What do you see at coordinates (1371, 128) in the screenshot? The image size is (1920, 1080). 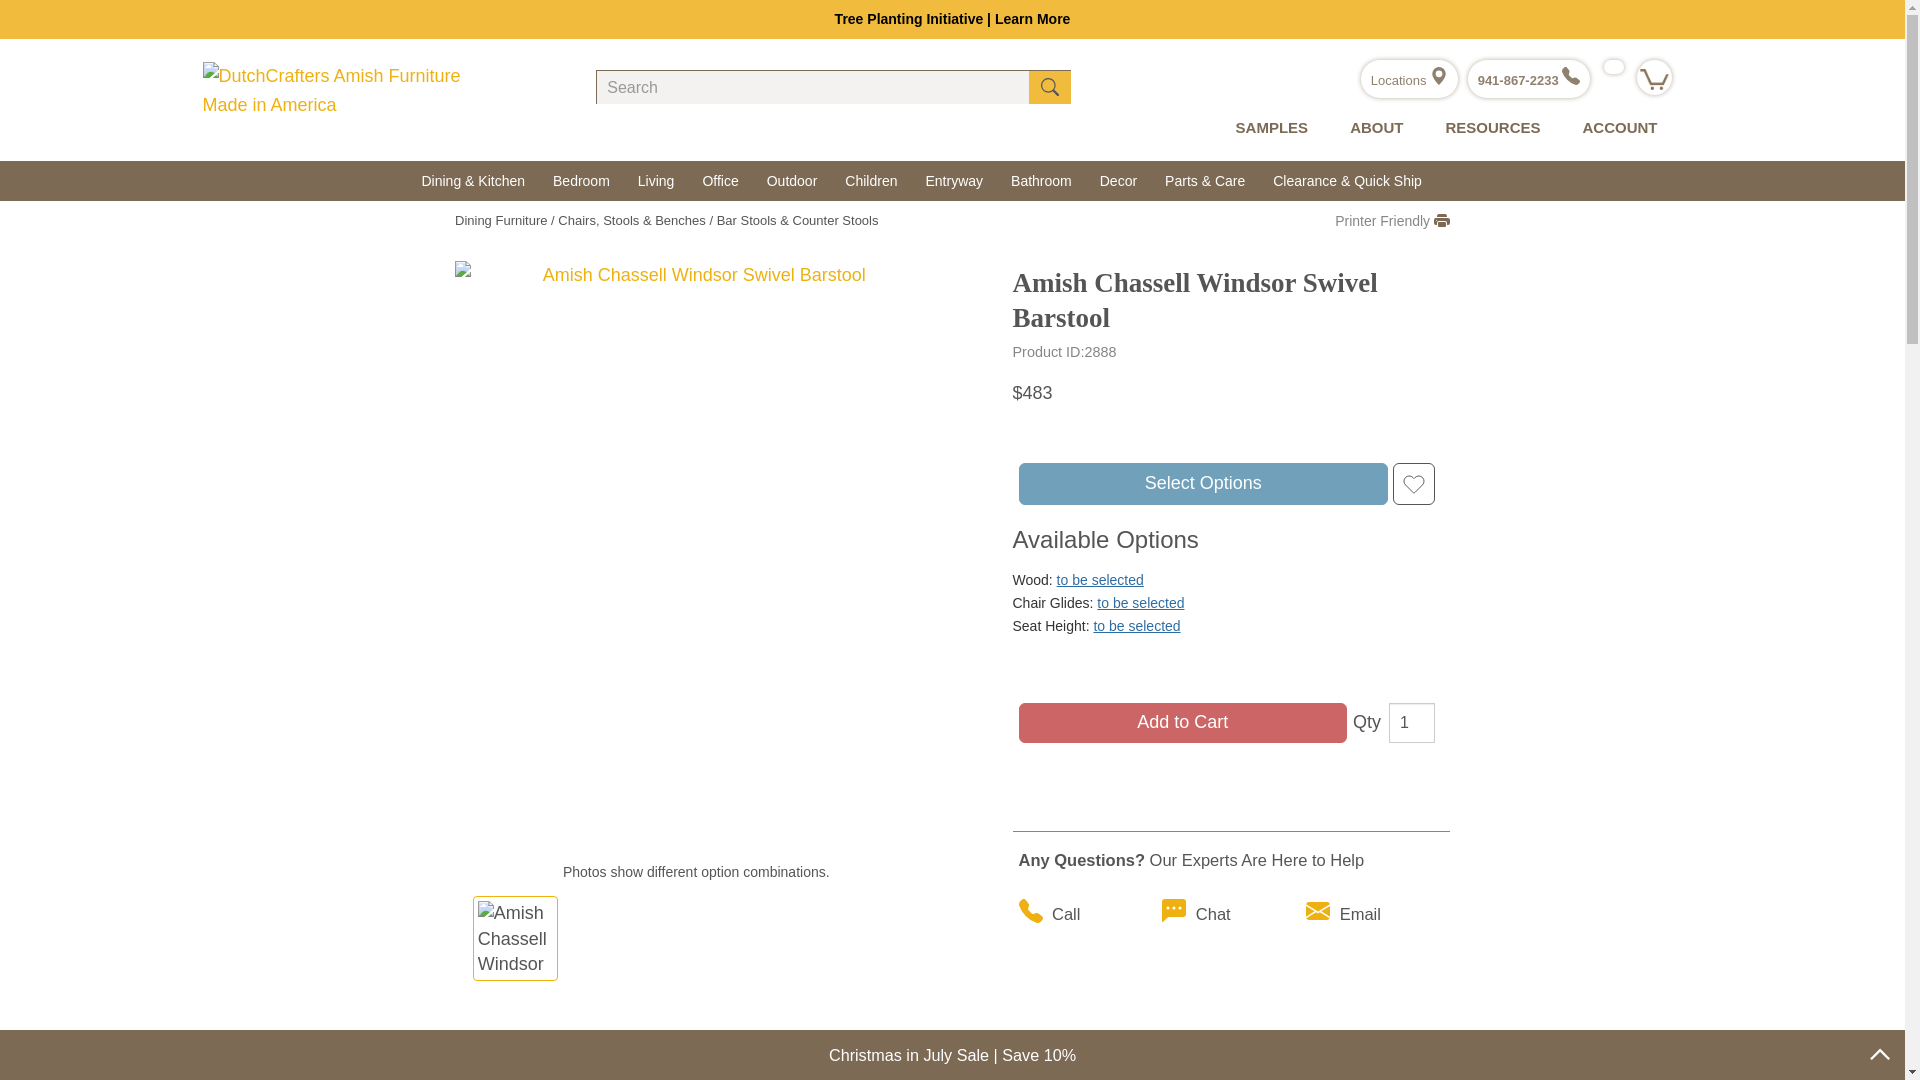 I see `ABOUT` at bounding box center [1371, 128].